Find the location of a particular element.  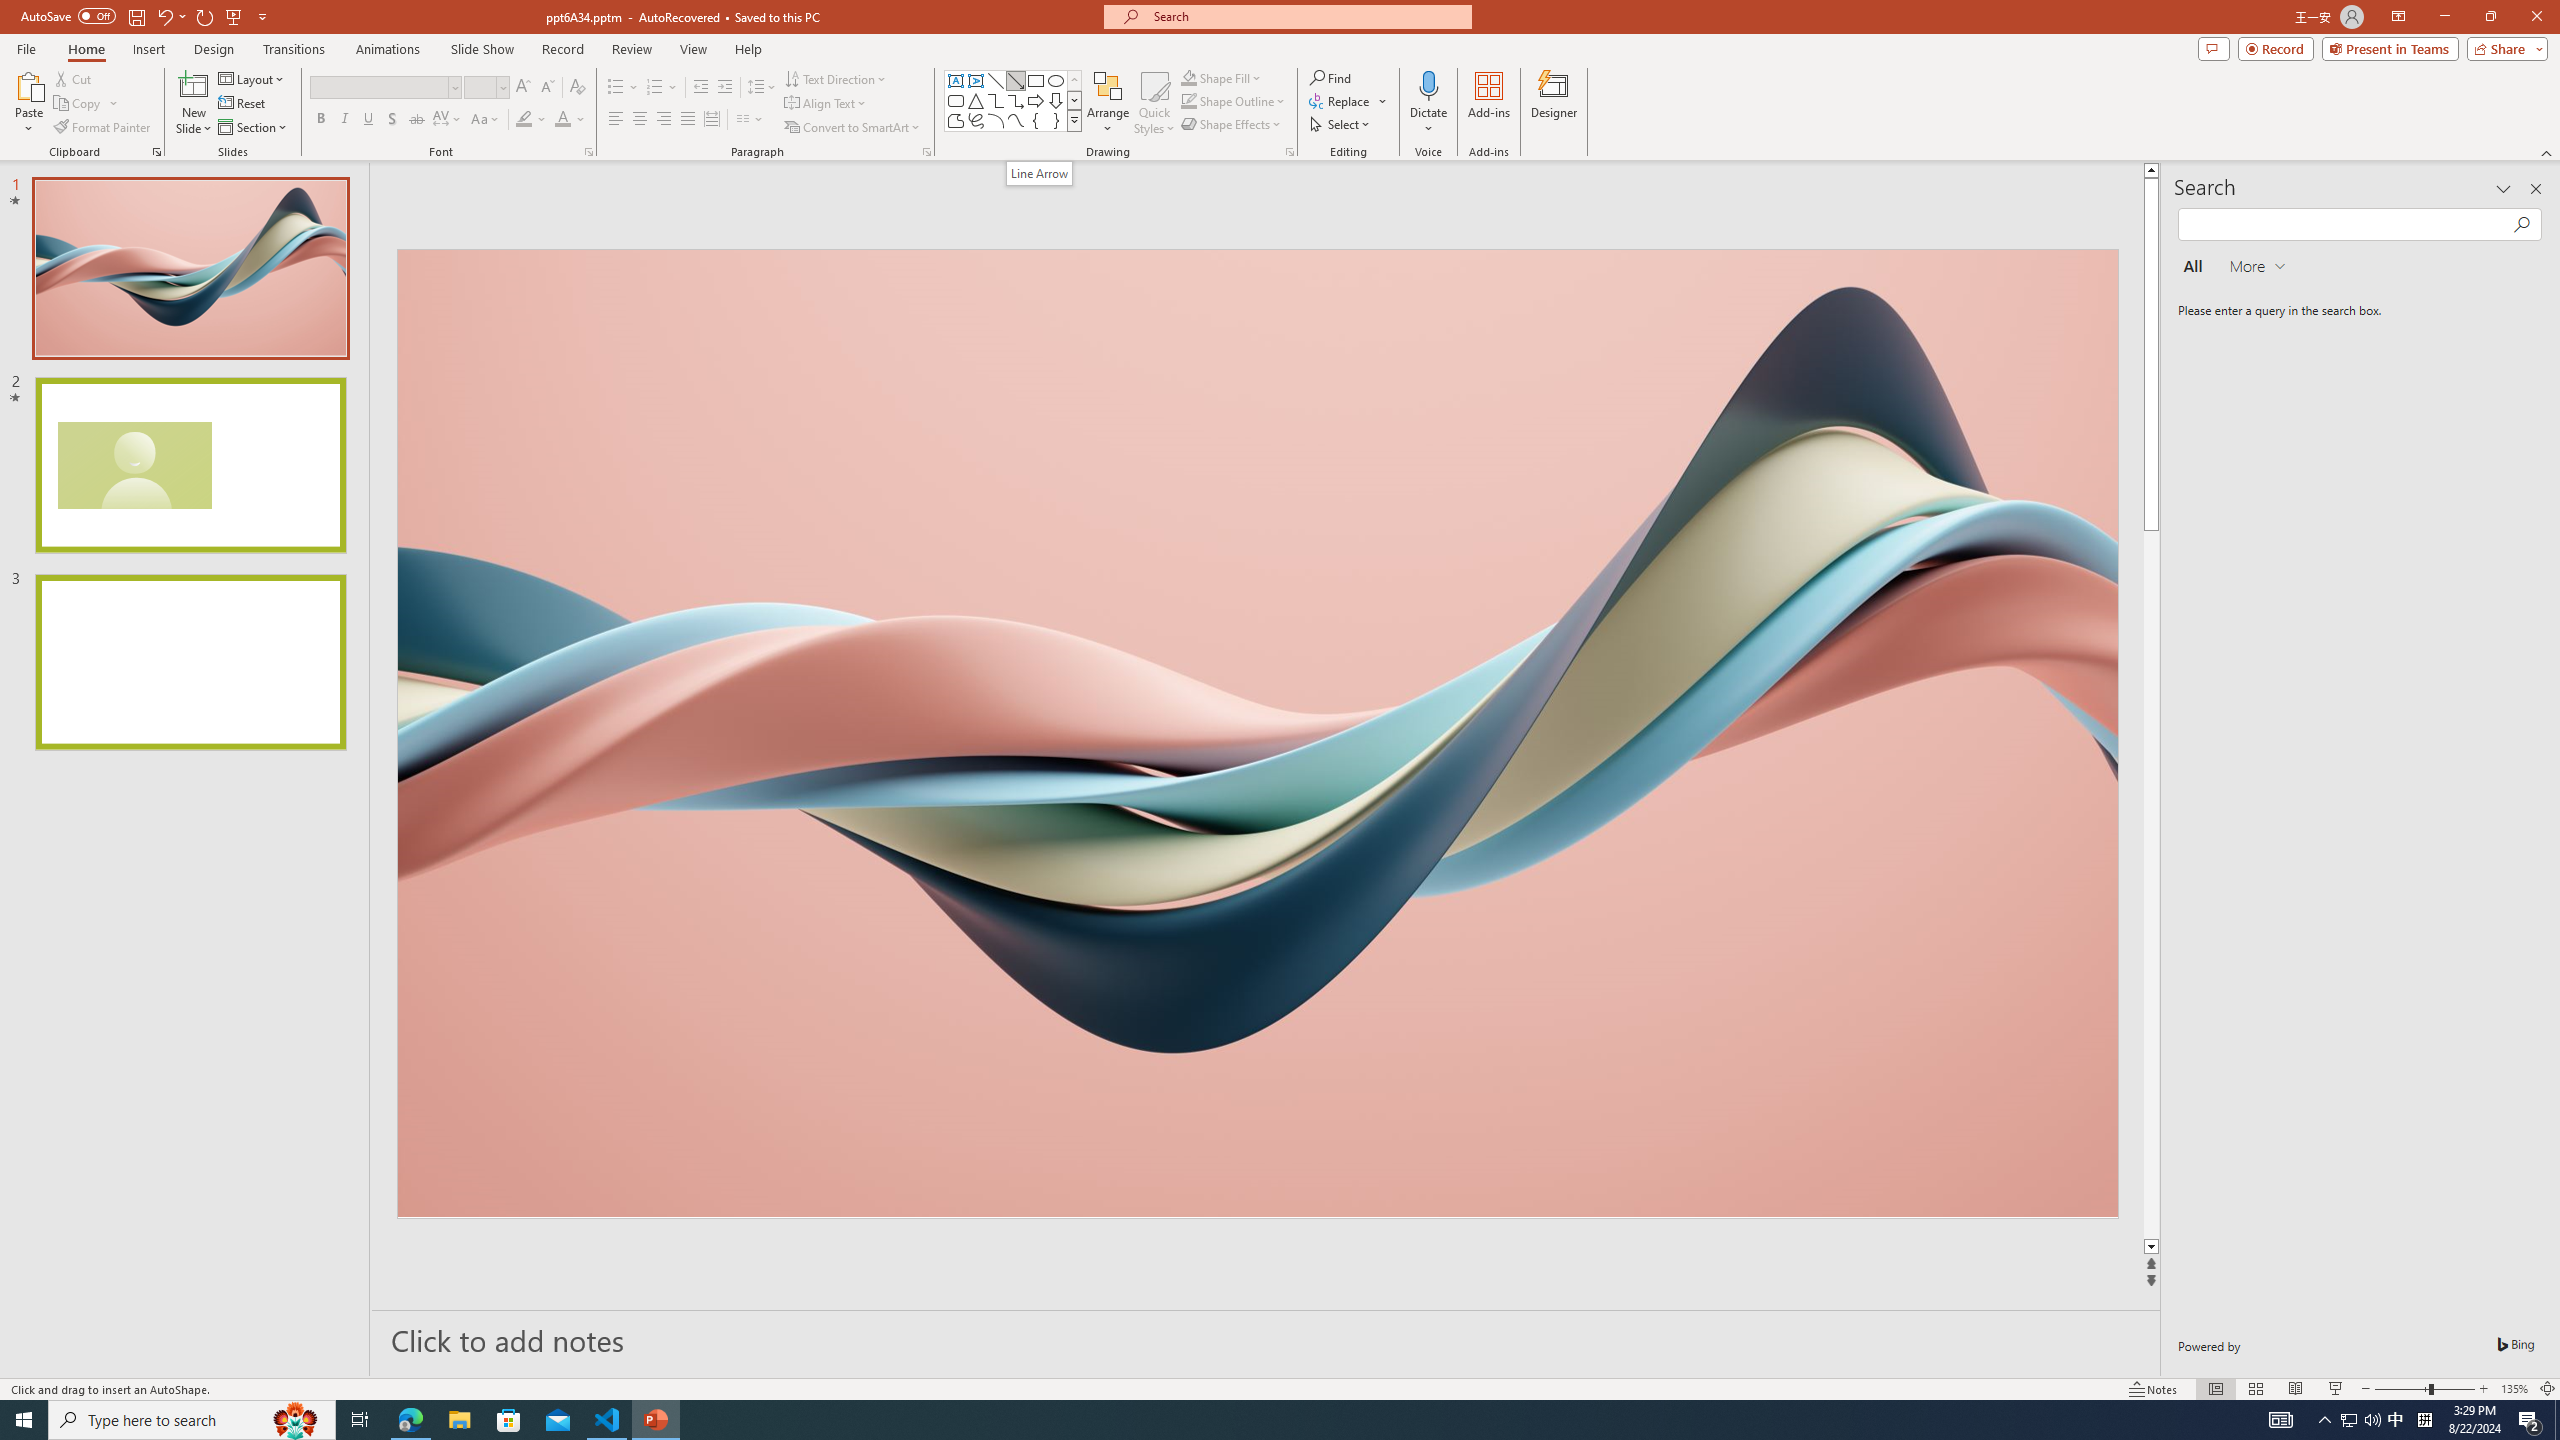

Strikethrough is located at coordinates (417, 120).